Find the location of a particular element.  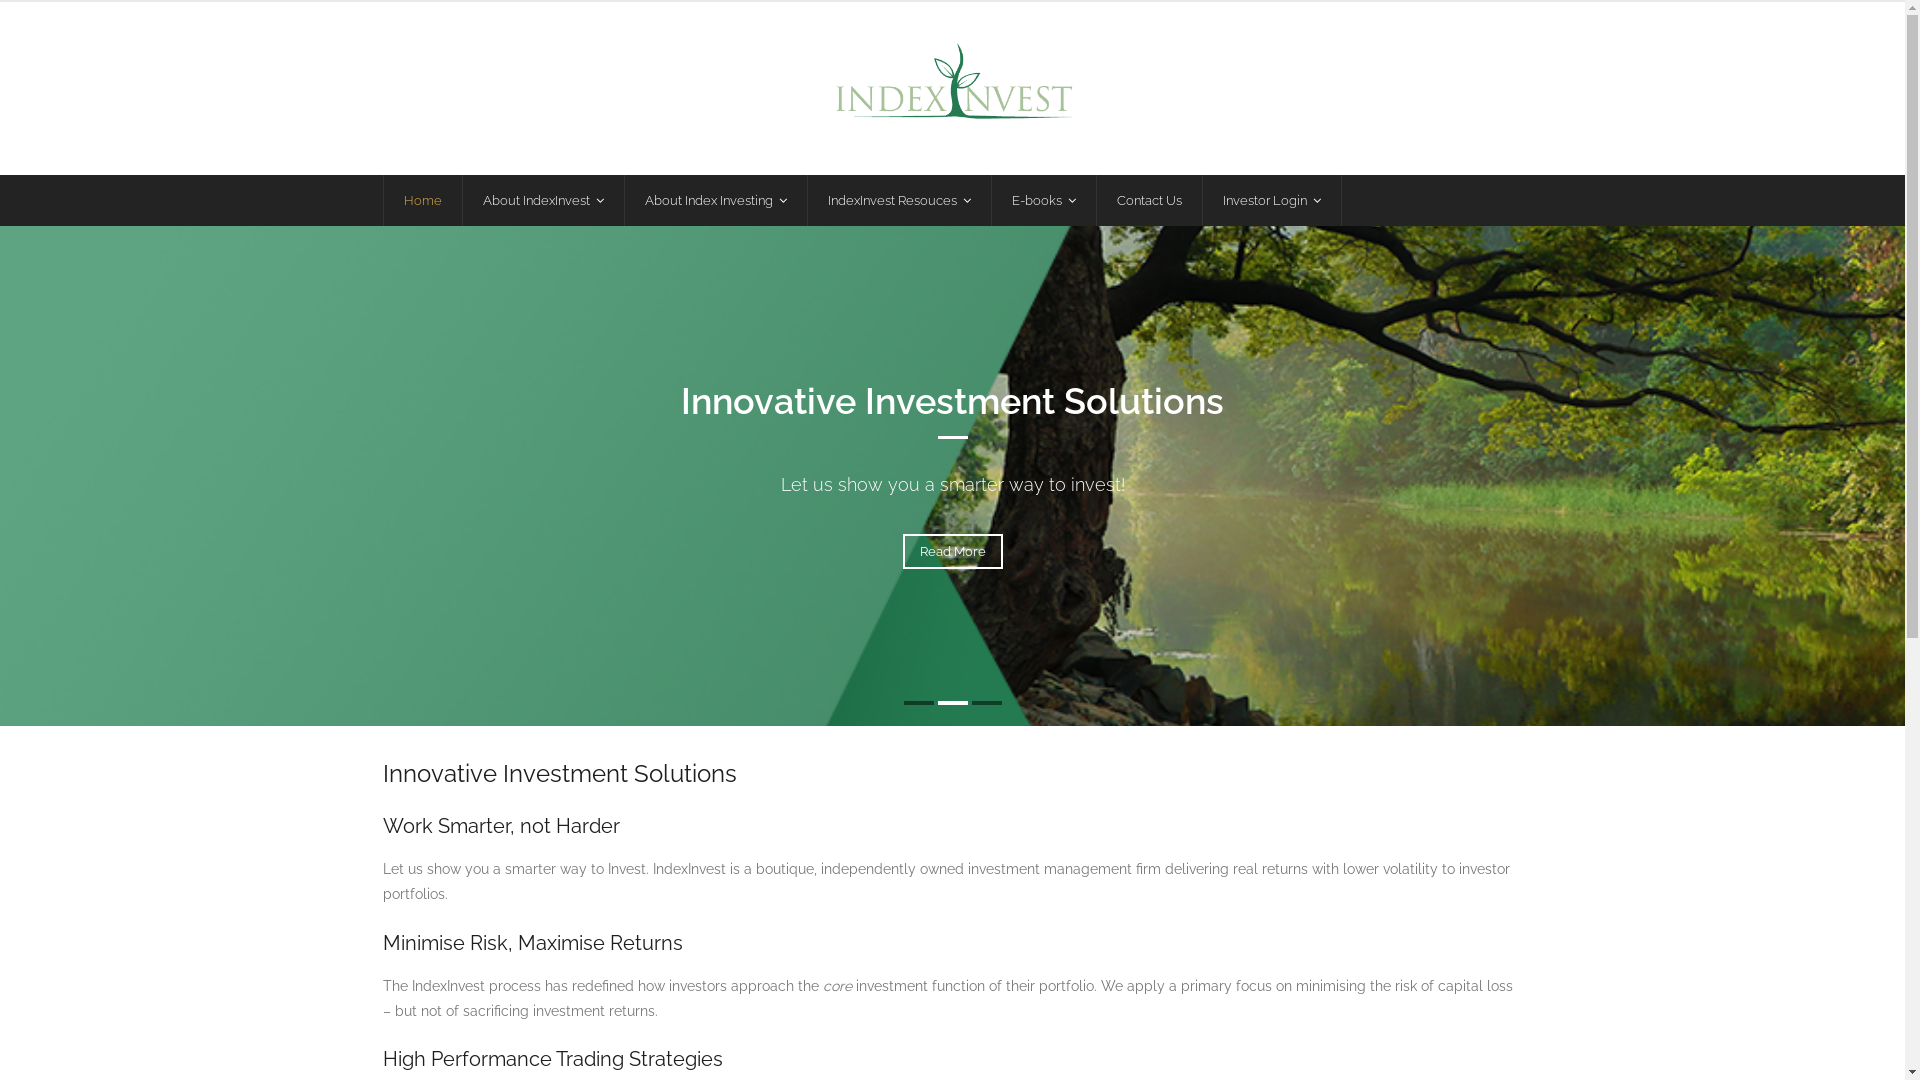

Contact Us is located at coordinates (1149, 200).